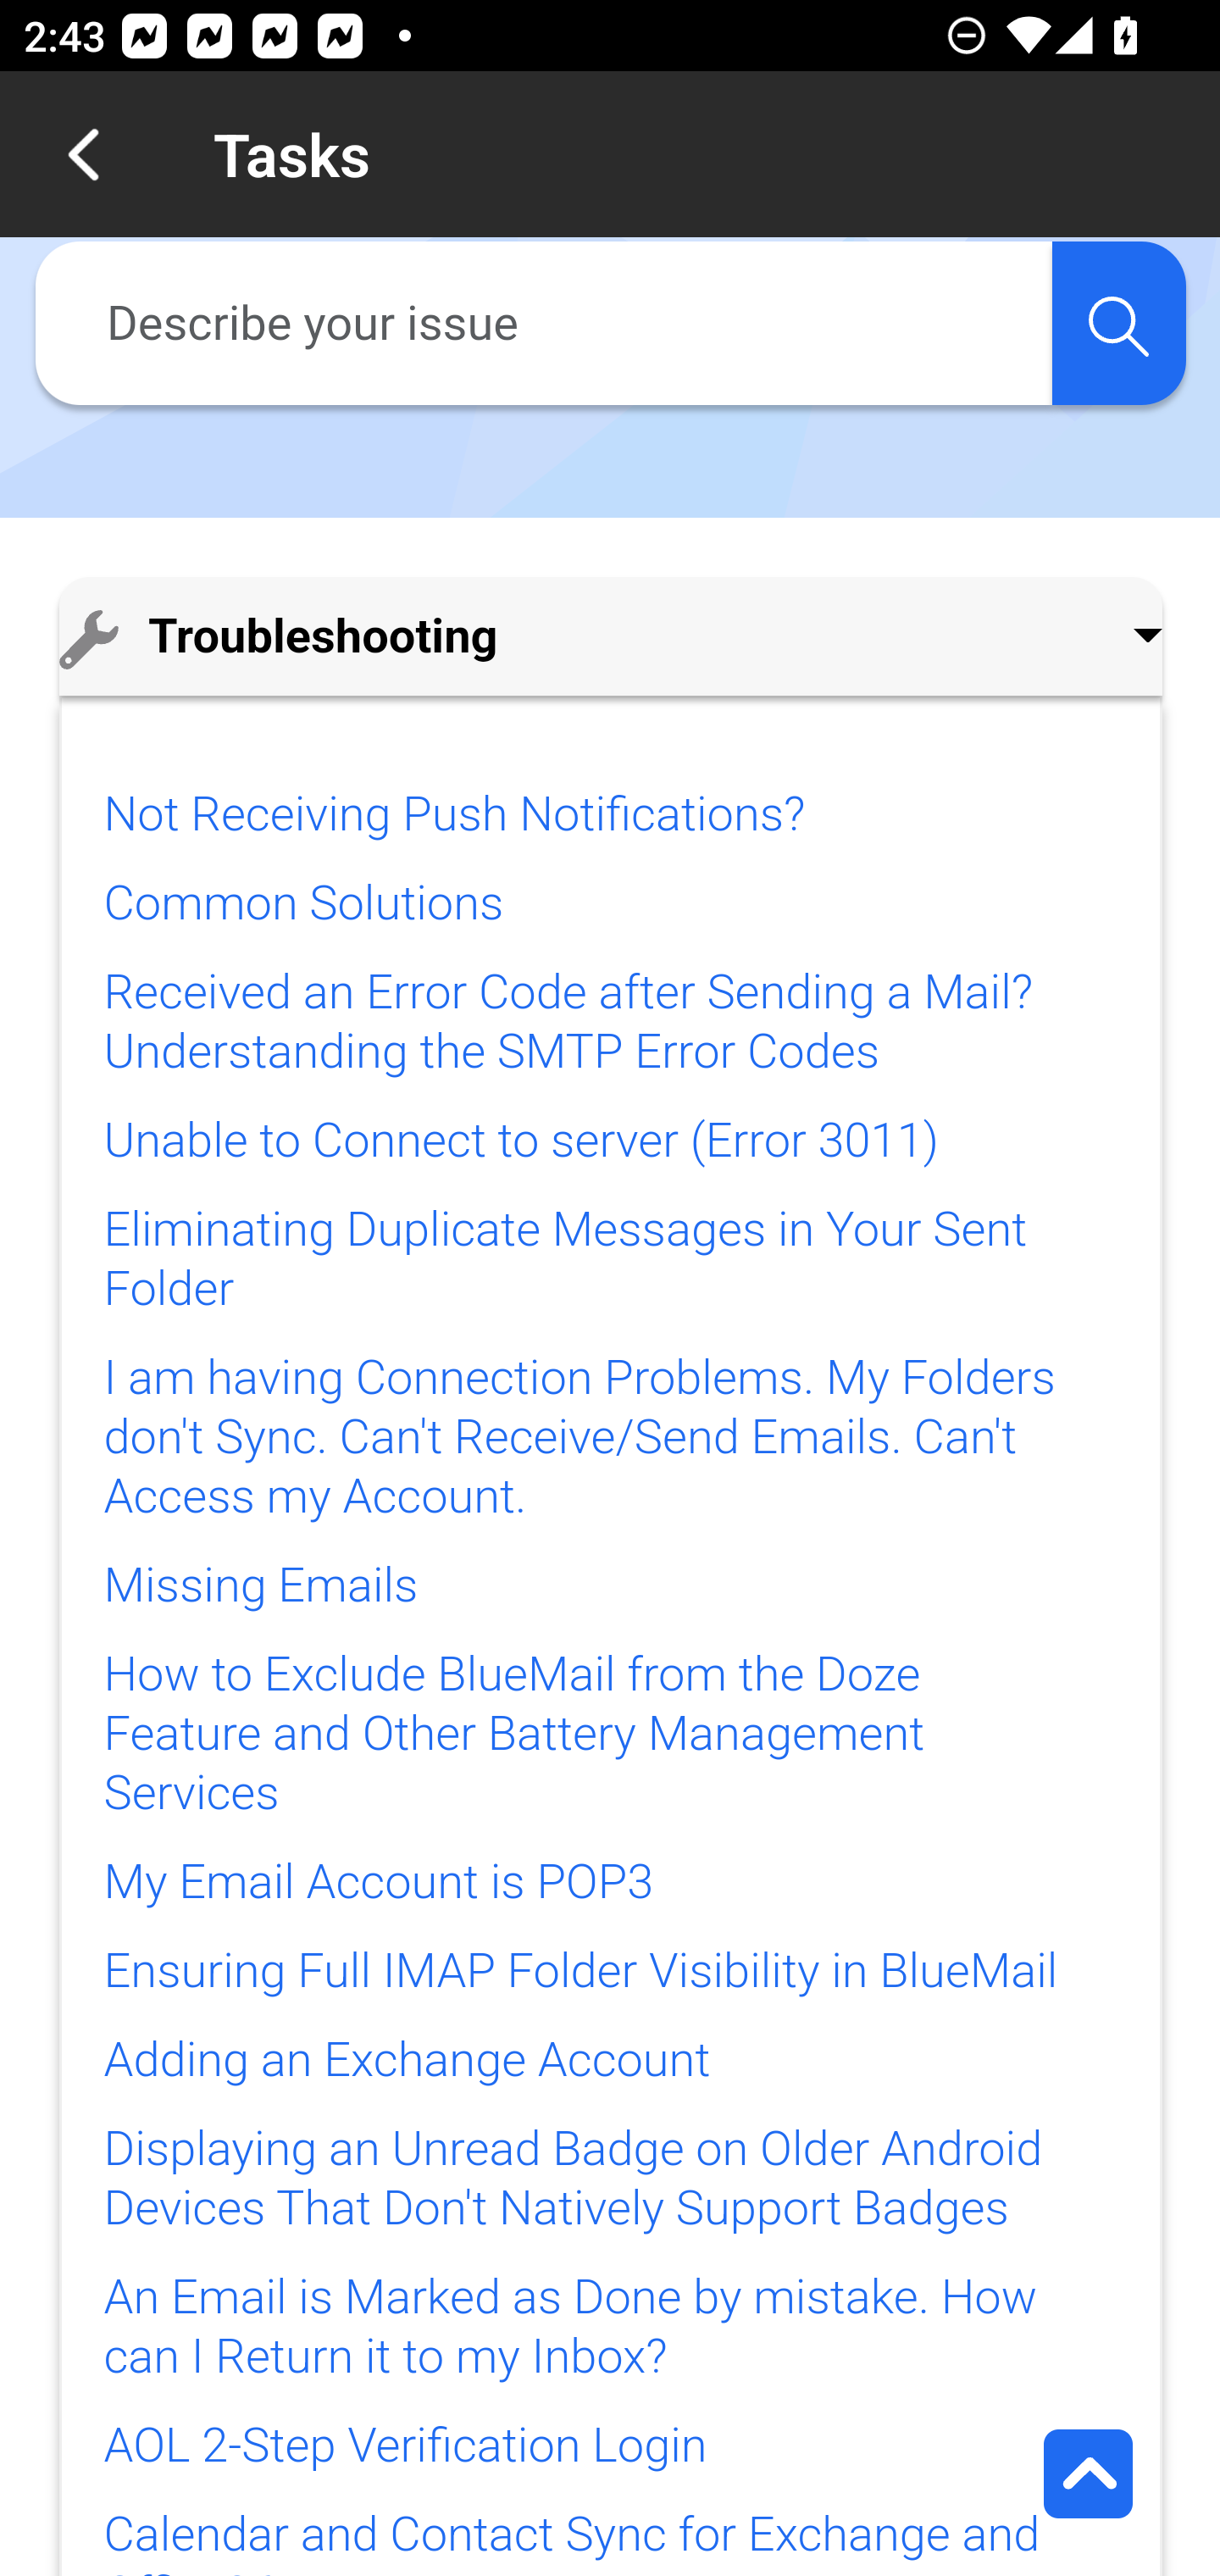  Describe the element at coordinates (302, 902) in the screenshot. I see `Common Solutions` at that location.